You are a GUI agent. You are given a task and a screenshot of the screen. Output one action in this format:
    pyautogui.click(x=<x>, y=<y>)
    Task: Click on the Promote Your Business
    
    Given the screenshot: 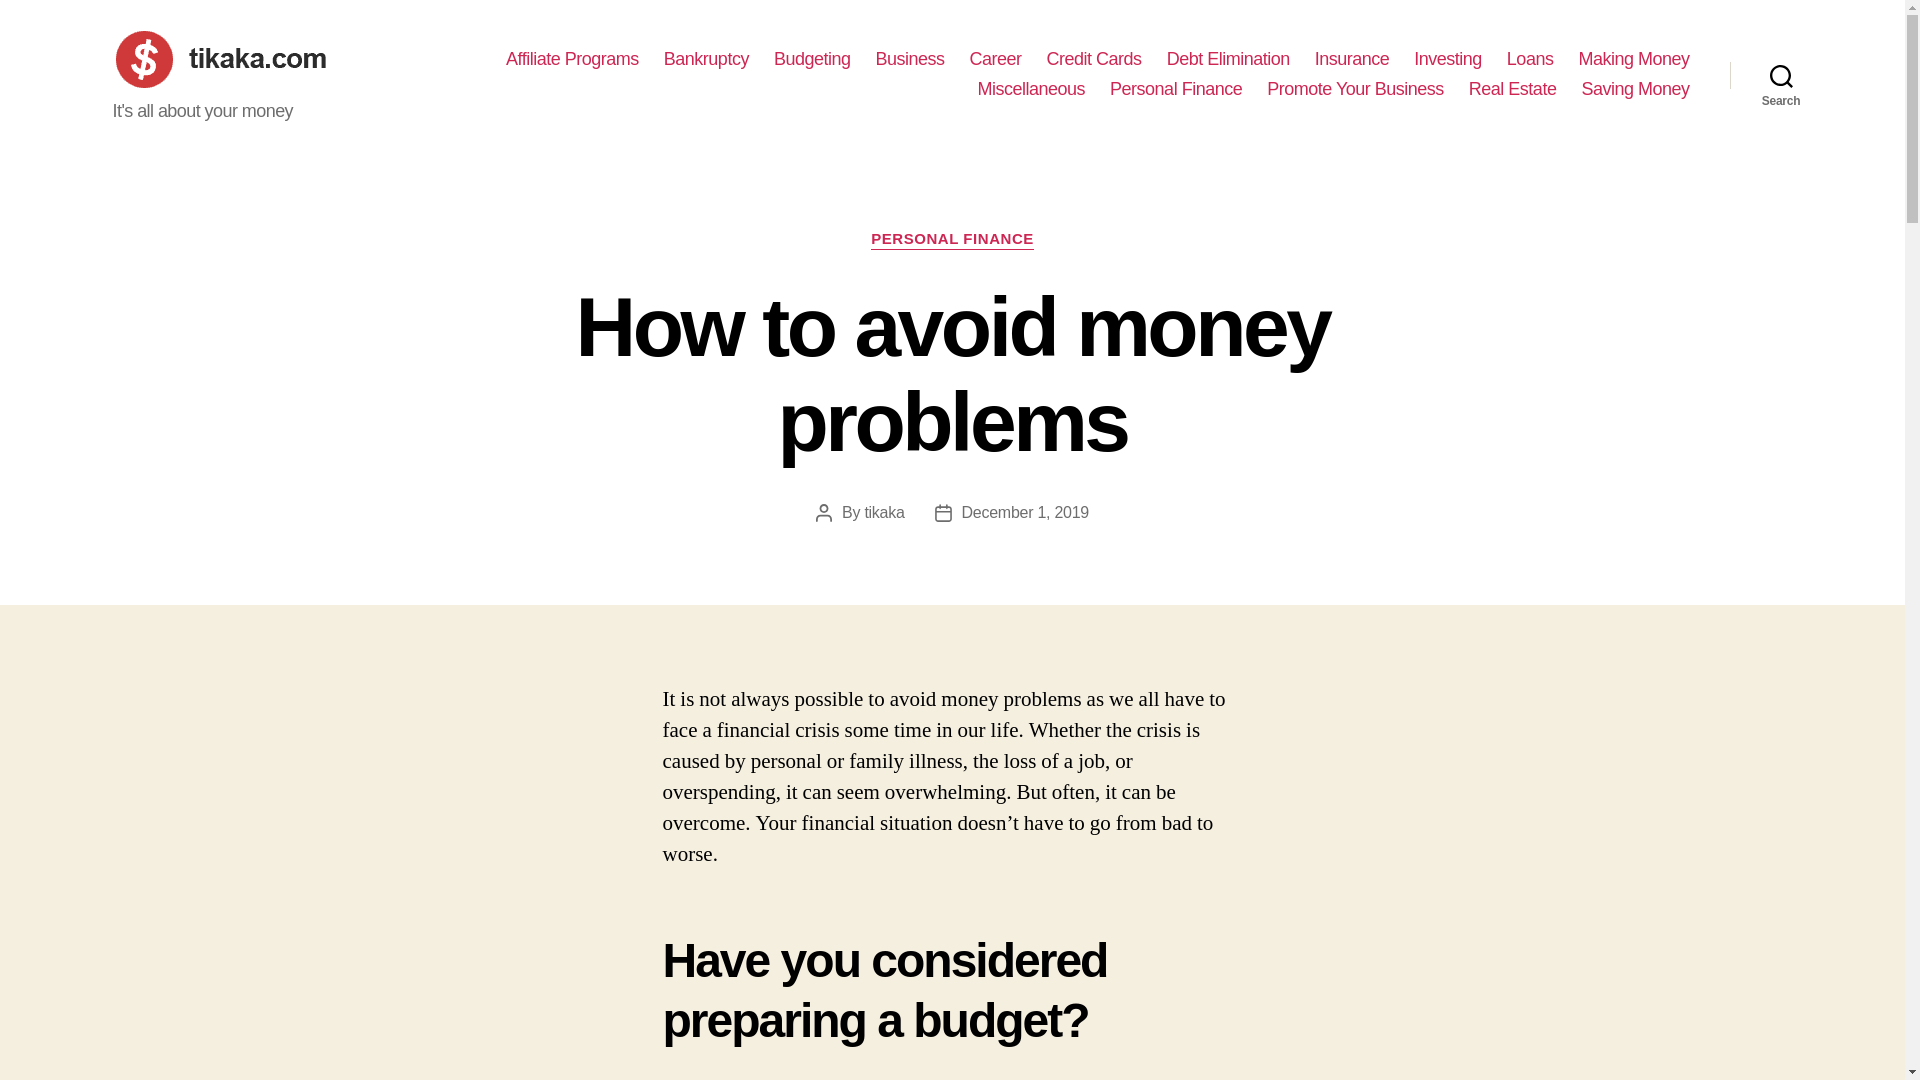 What is the action you would take?
    pyautogui.click(x=1355, y=90)
    